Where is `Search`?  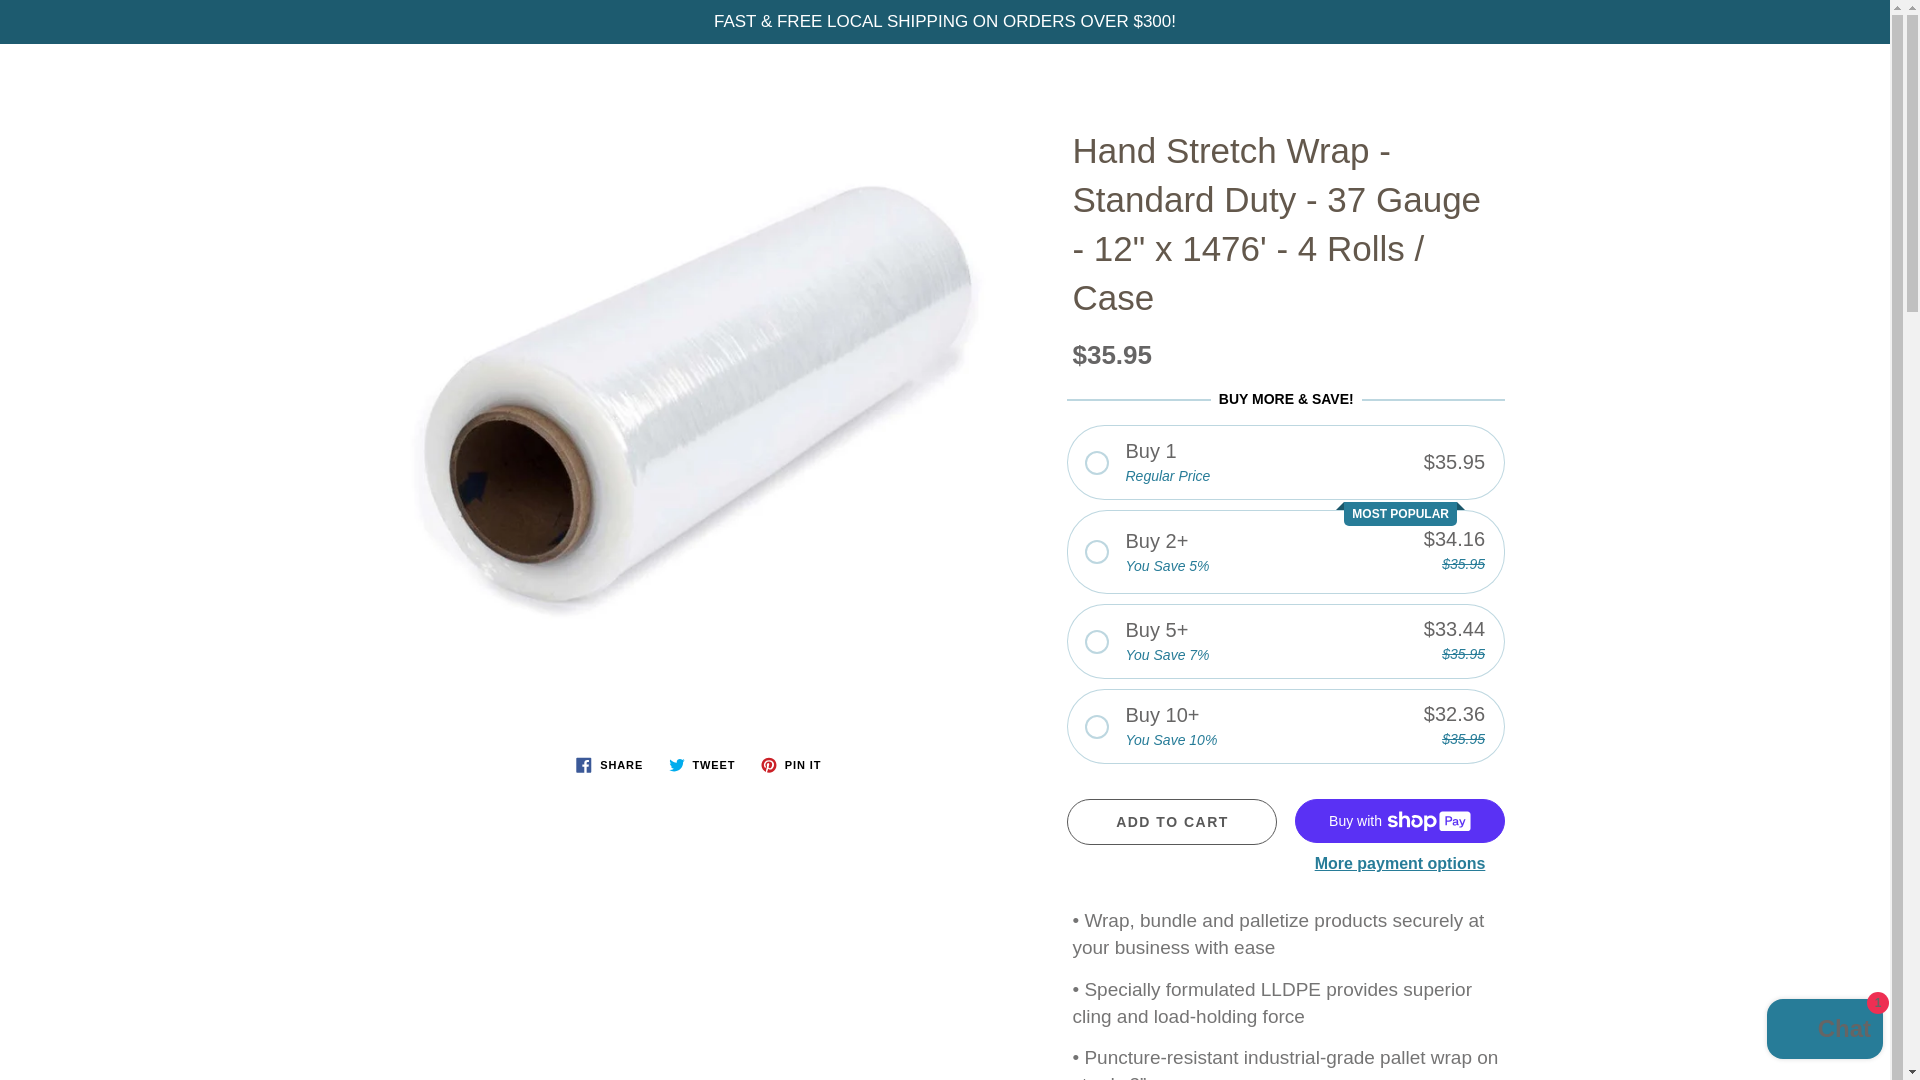
Search is located at coordinates (37, 78).